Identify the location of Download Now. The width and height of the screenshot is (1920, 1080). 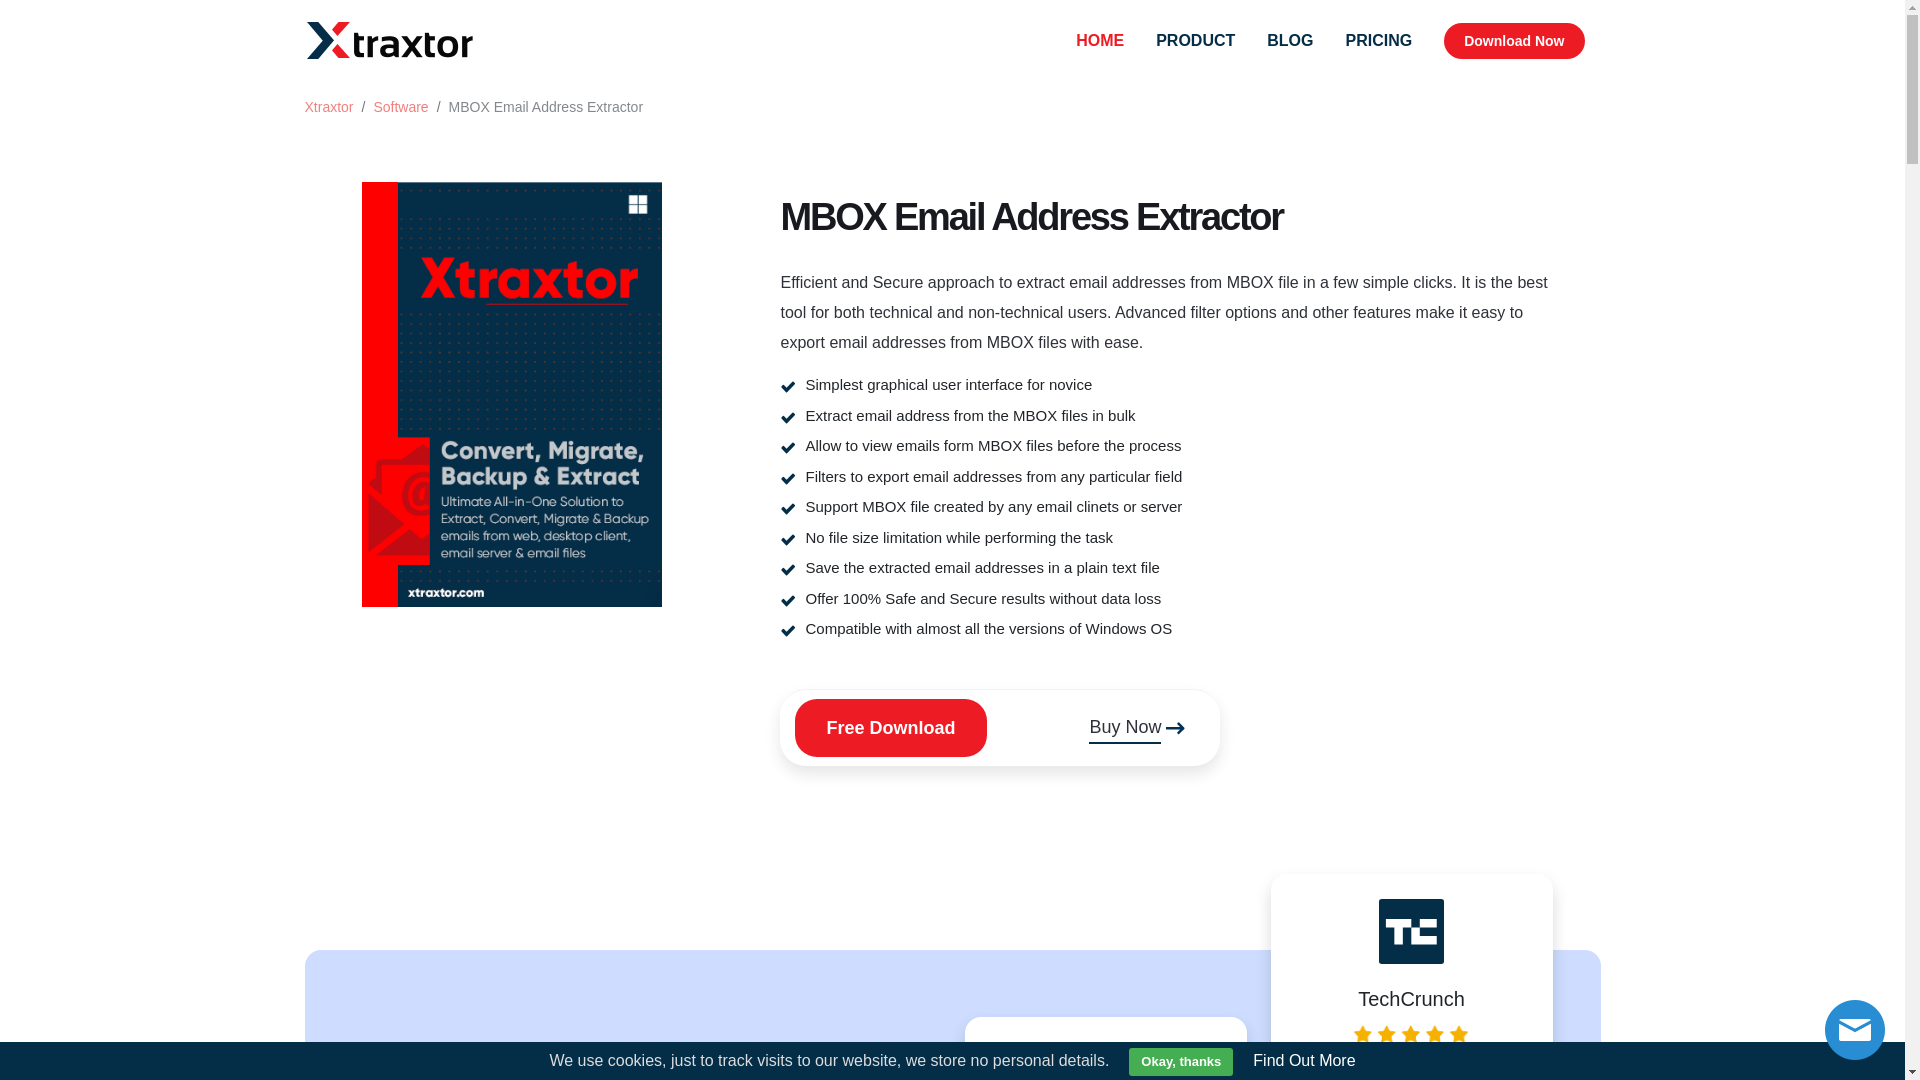
(1514, 40).